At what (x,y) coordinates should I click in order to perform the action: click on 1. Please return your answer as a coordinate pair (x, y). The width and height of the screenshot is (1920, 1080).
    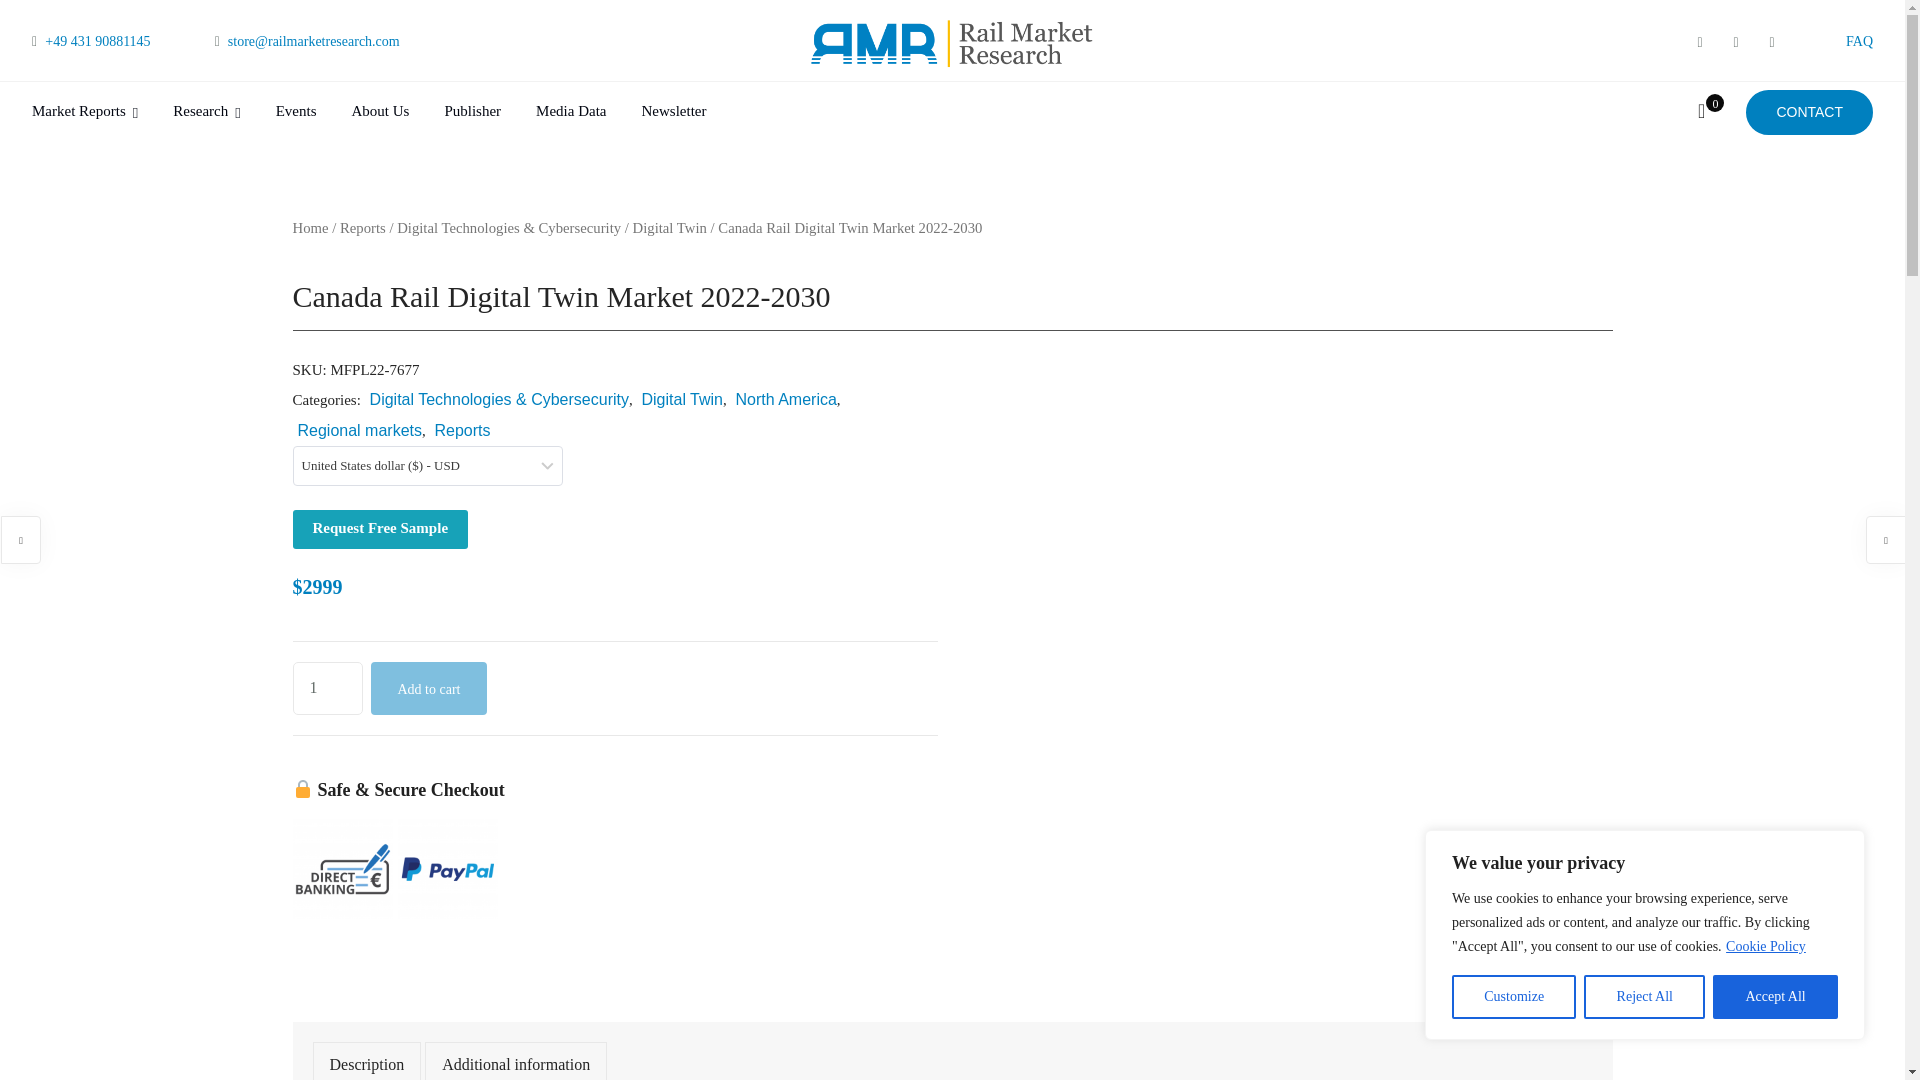
    Looking at the image, I should click on (326, 688).